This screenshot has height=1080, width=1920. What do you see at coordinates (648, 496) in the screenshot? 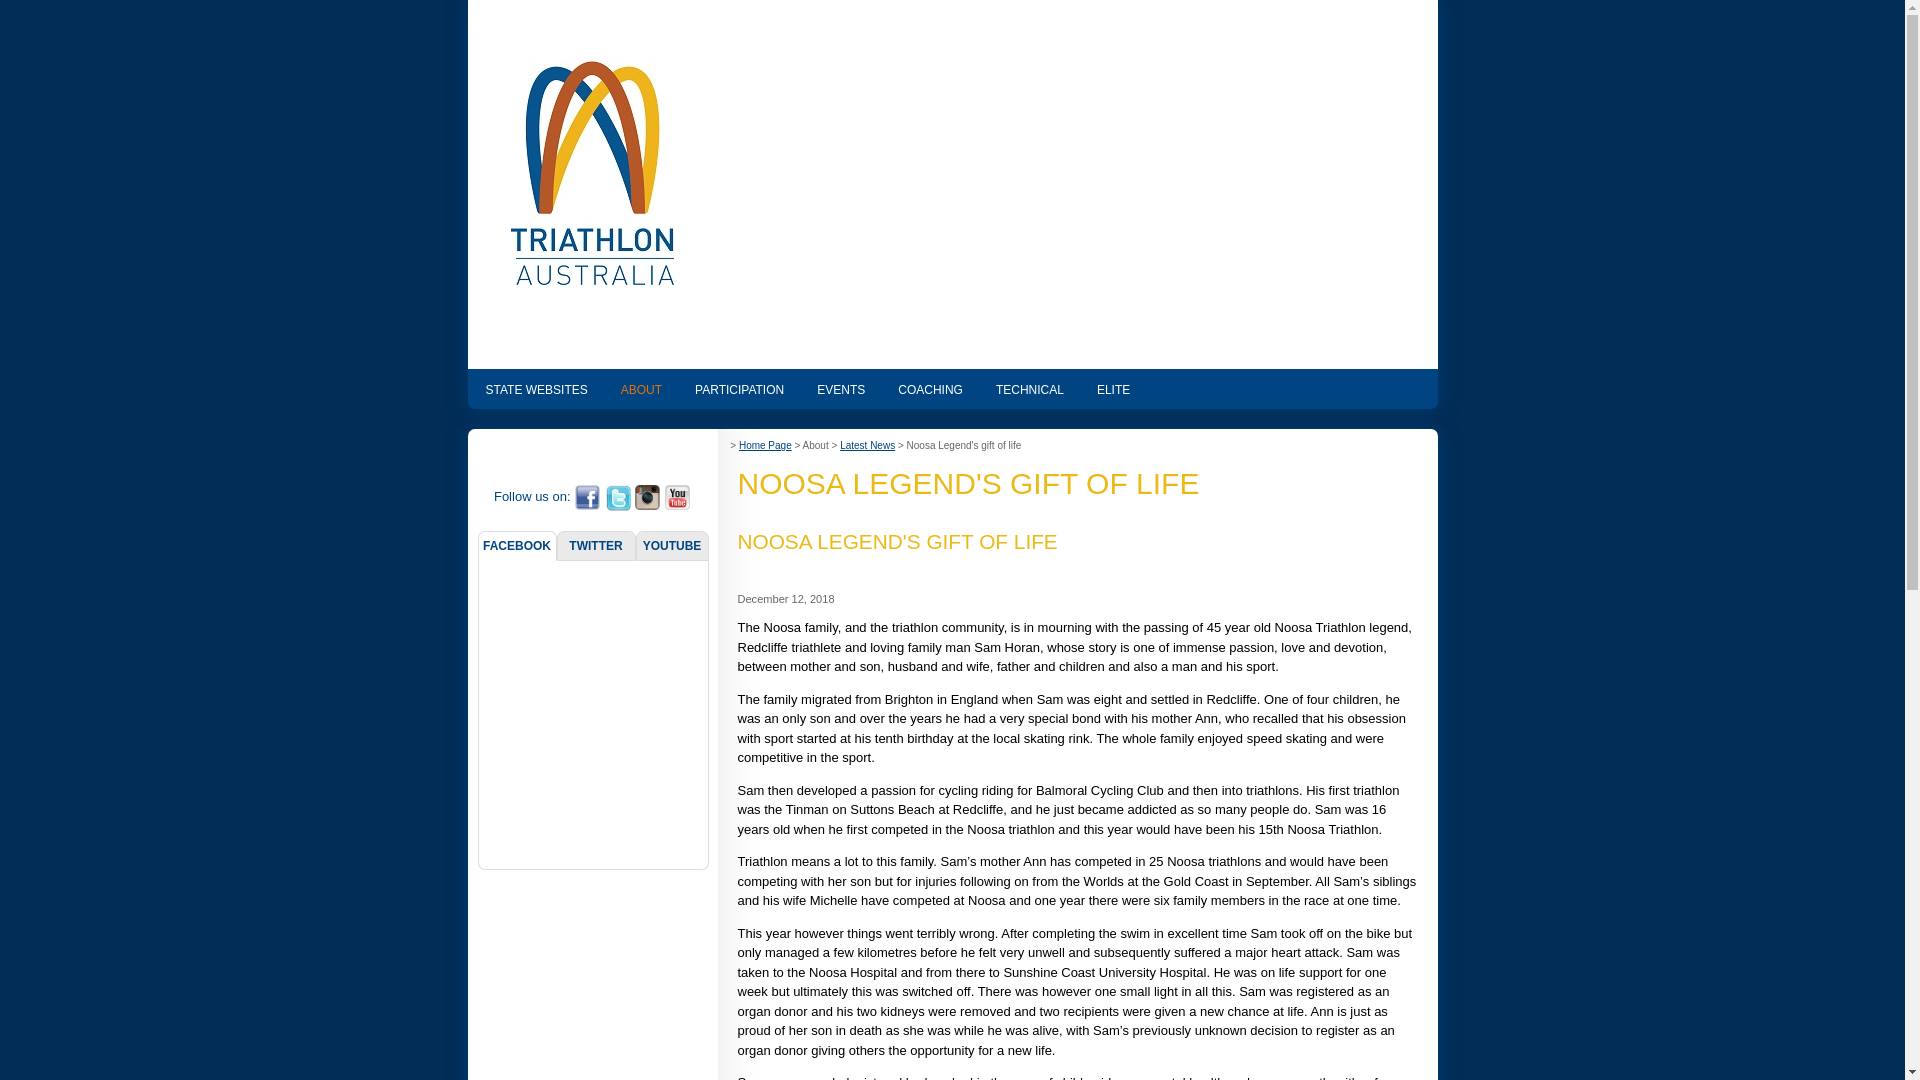
I see `instagram` at bounding box center [648, 496].